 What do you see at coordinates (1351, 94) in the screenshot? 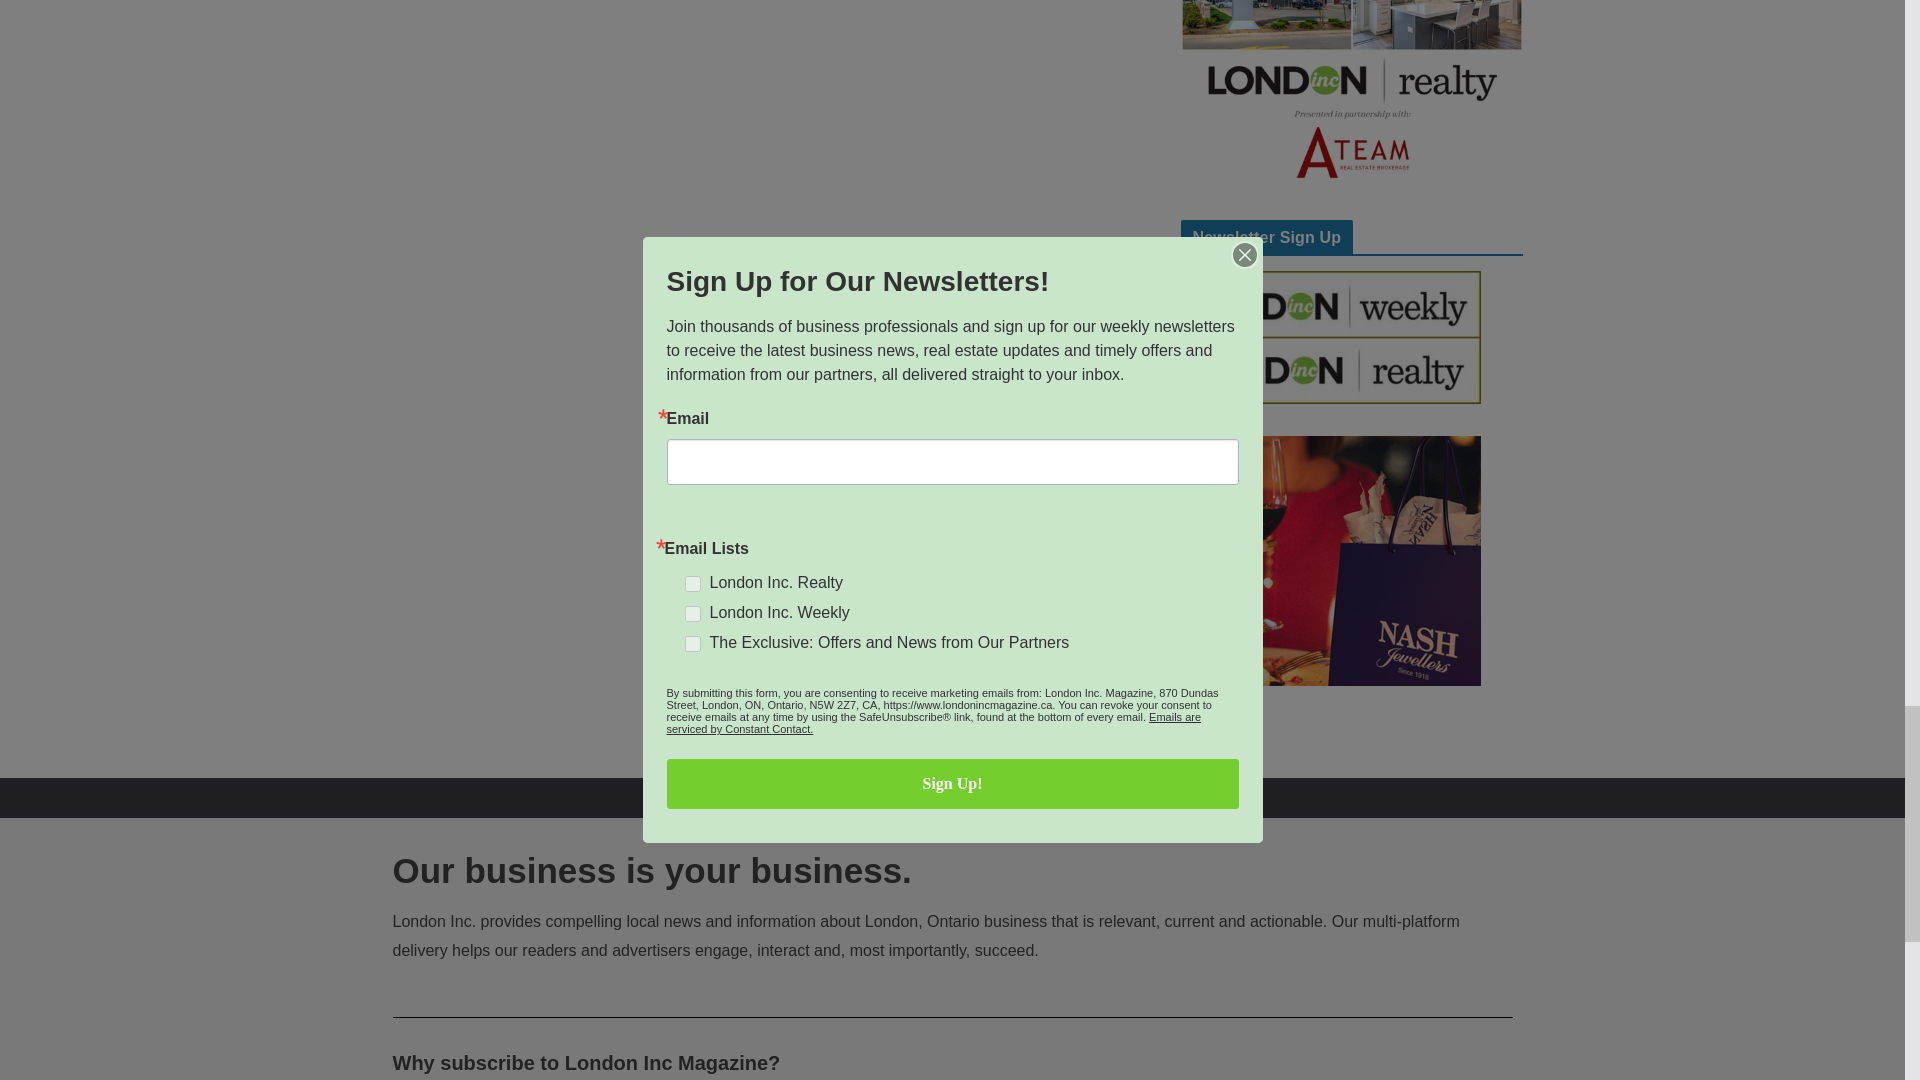
I see `London Inc. Realty` at bounding box center [1351, 94].